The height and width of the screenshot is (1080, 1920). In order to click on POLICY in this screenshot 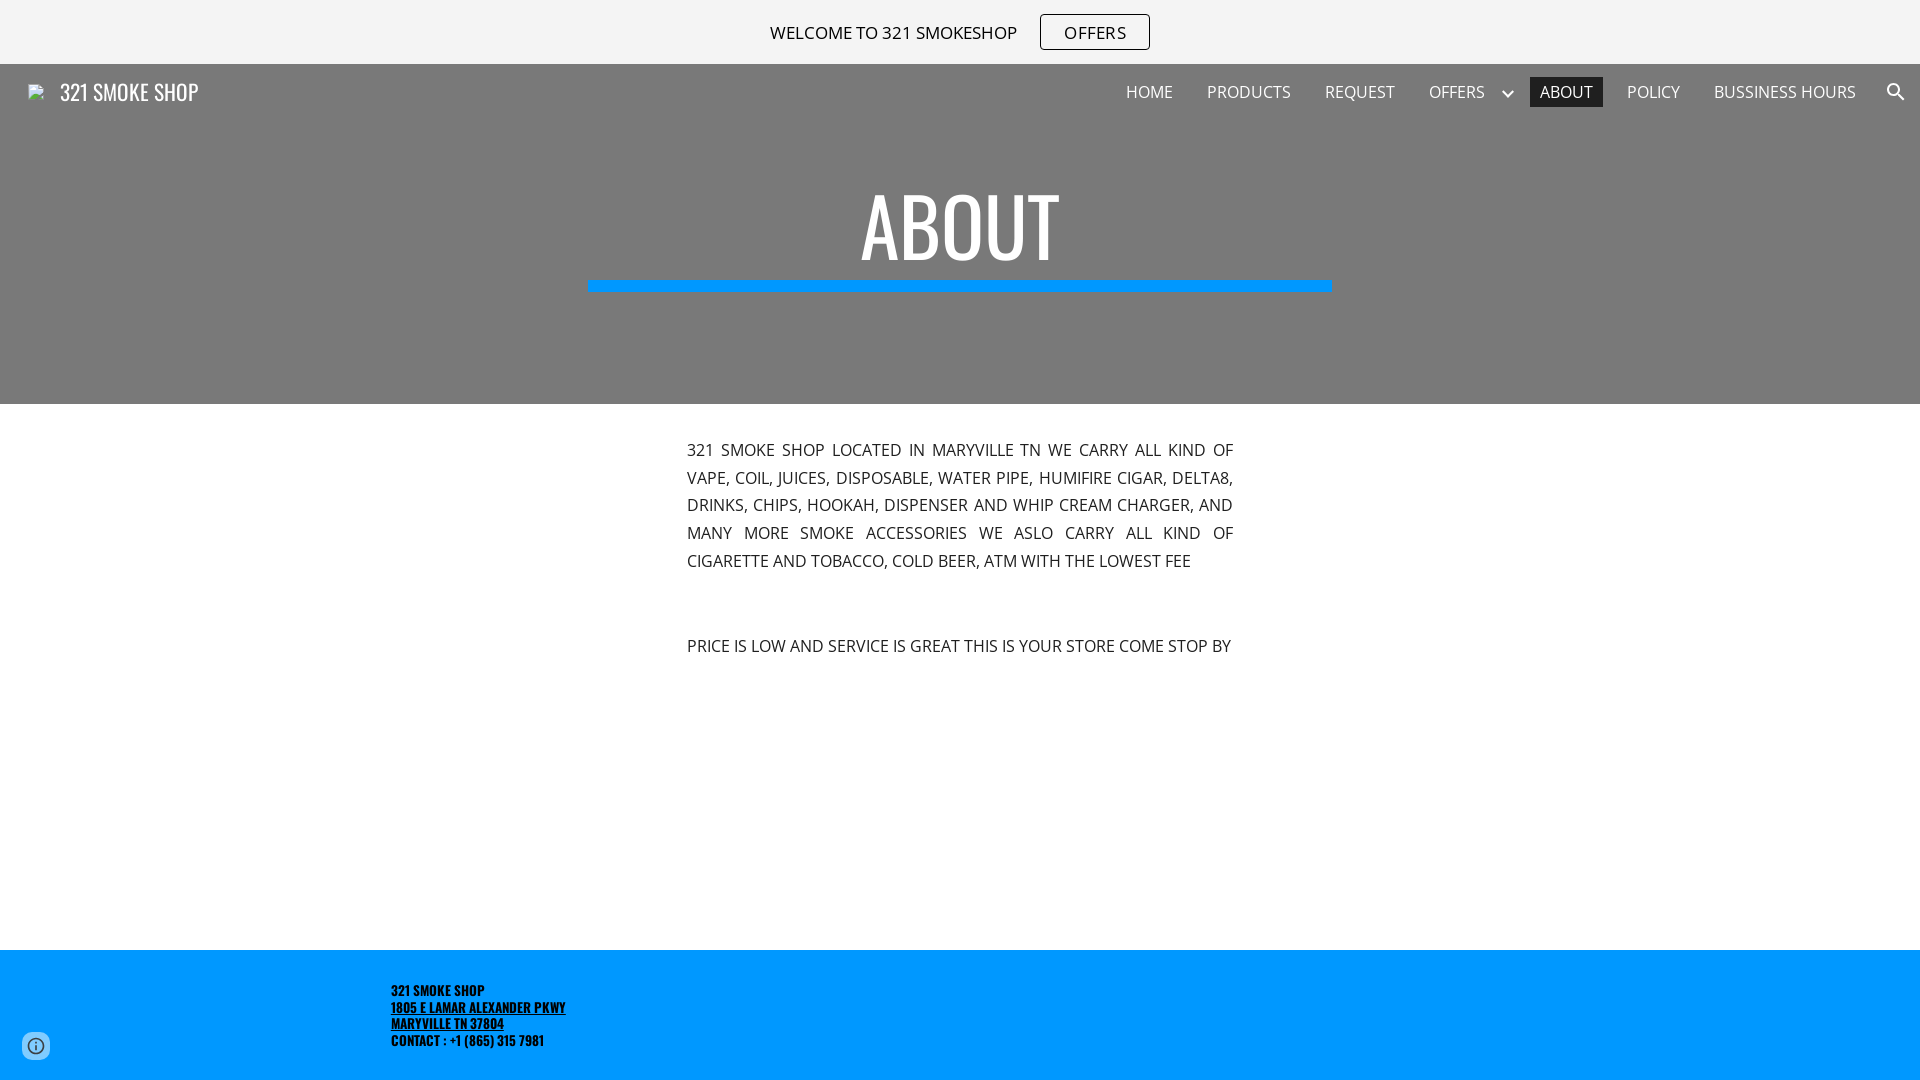, I will do `click(1654, 92)`.